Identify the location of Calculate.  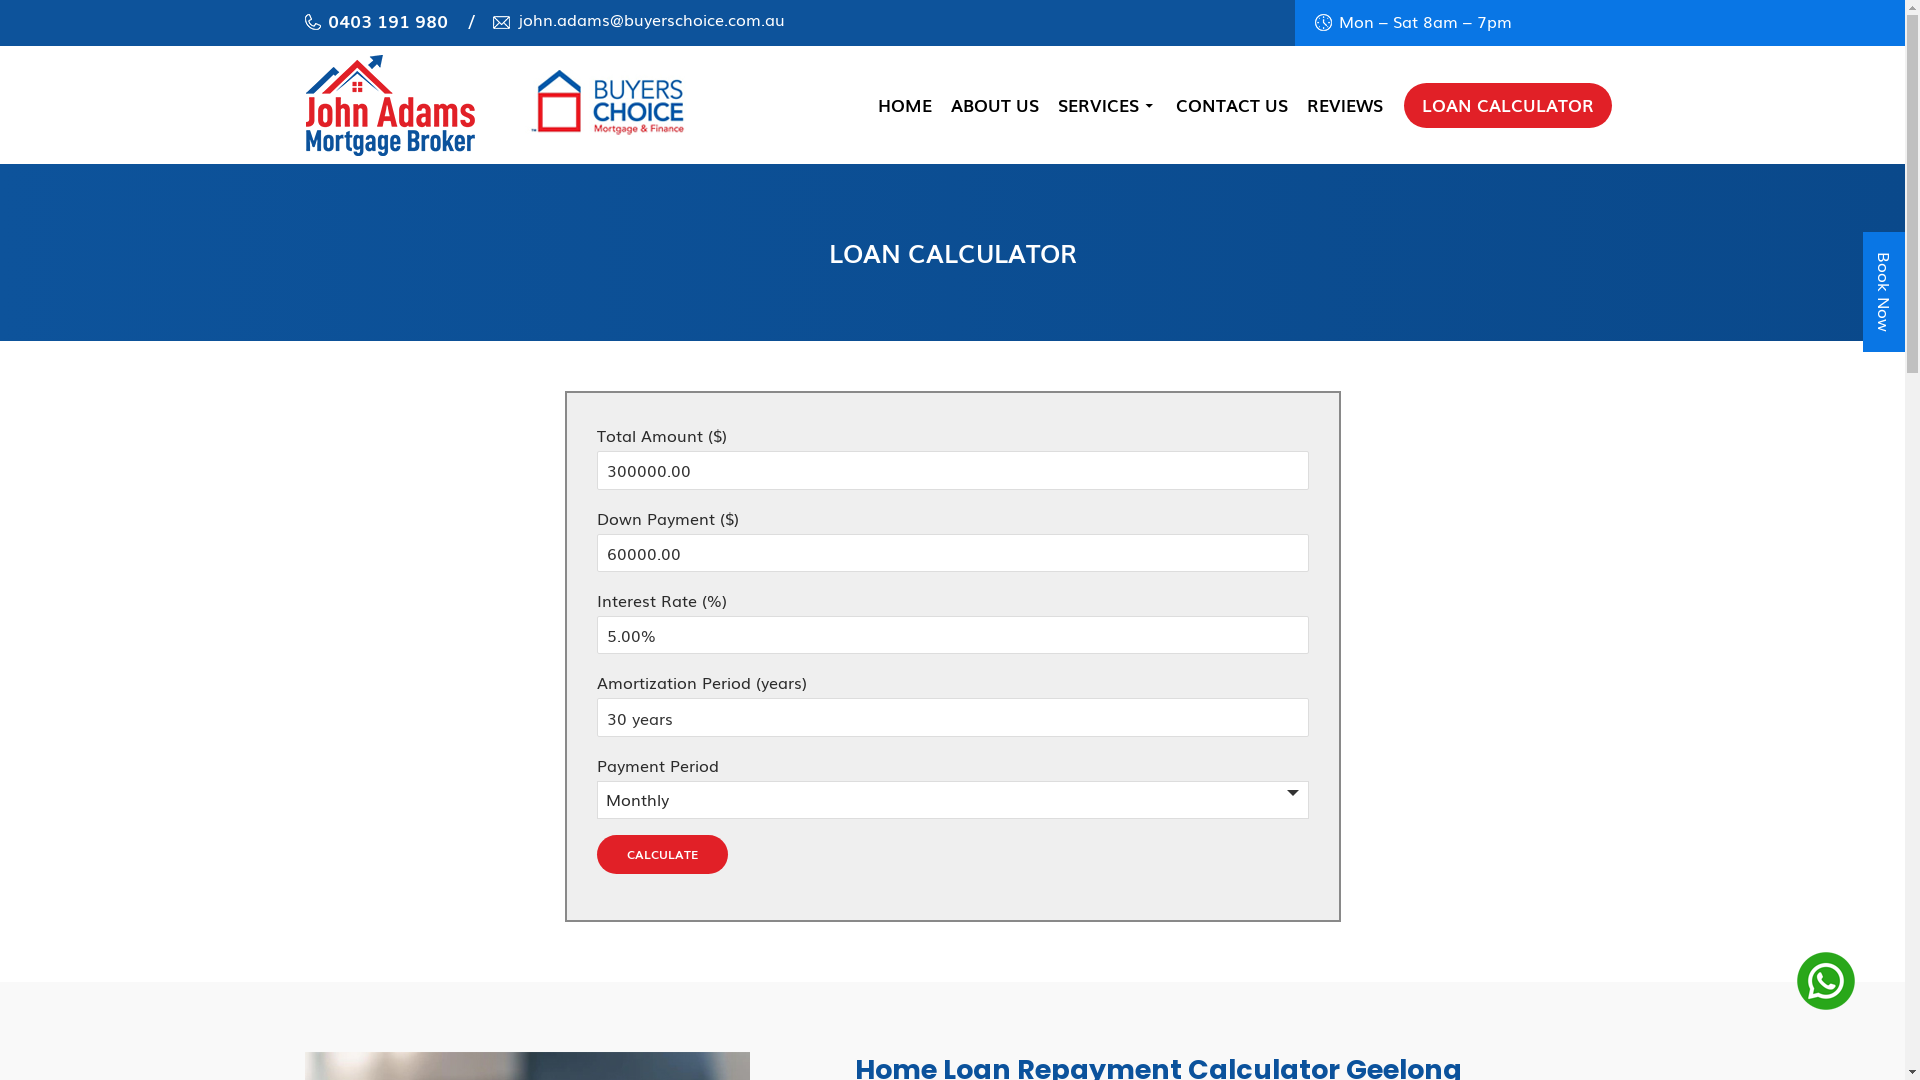
(662, 854).